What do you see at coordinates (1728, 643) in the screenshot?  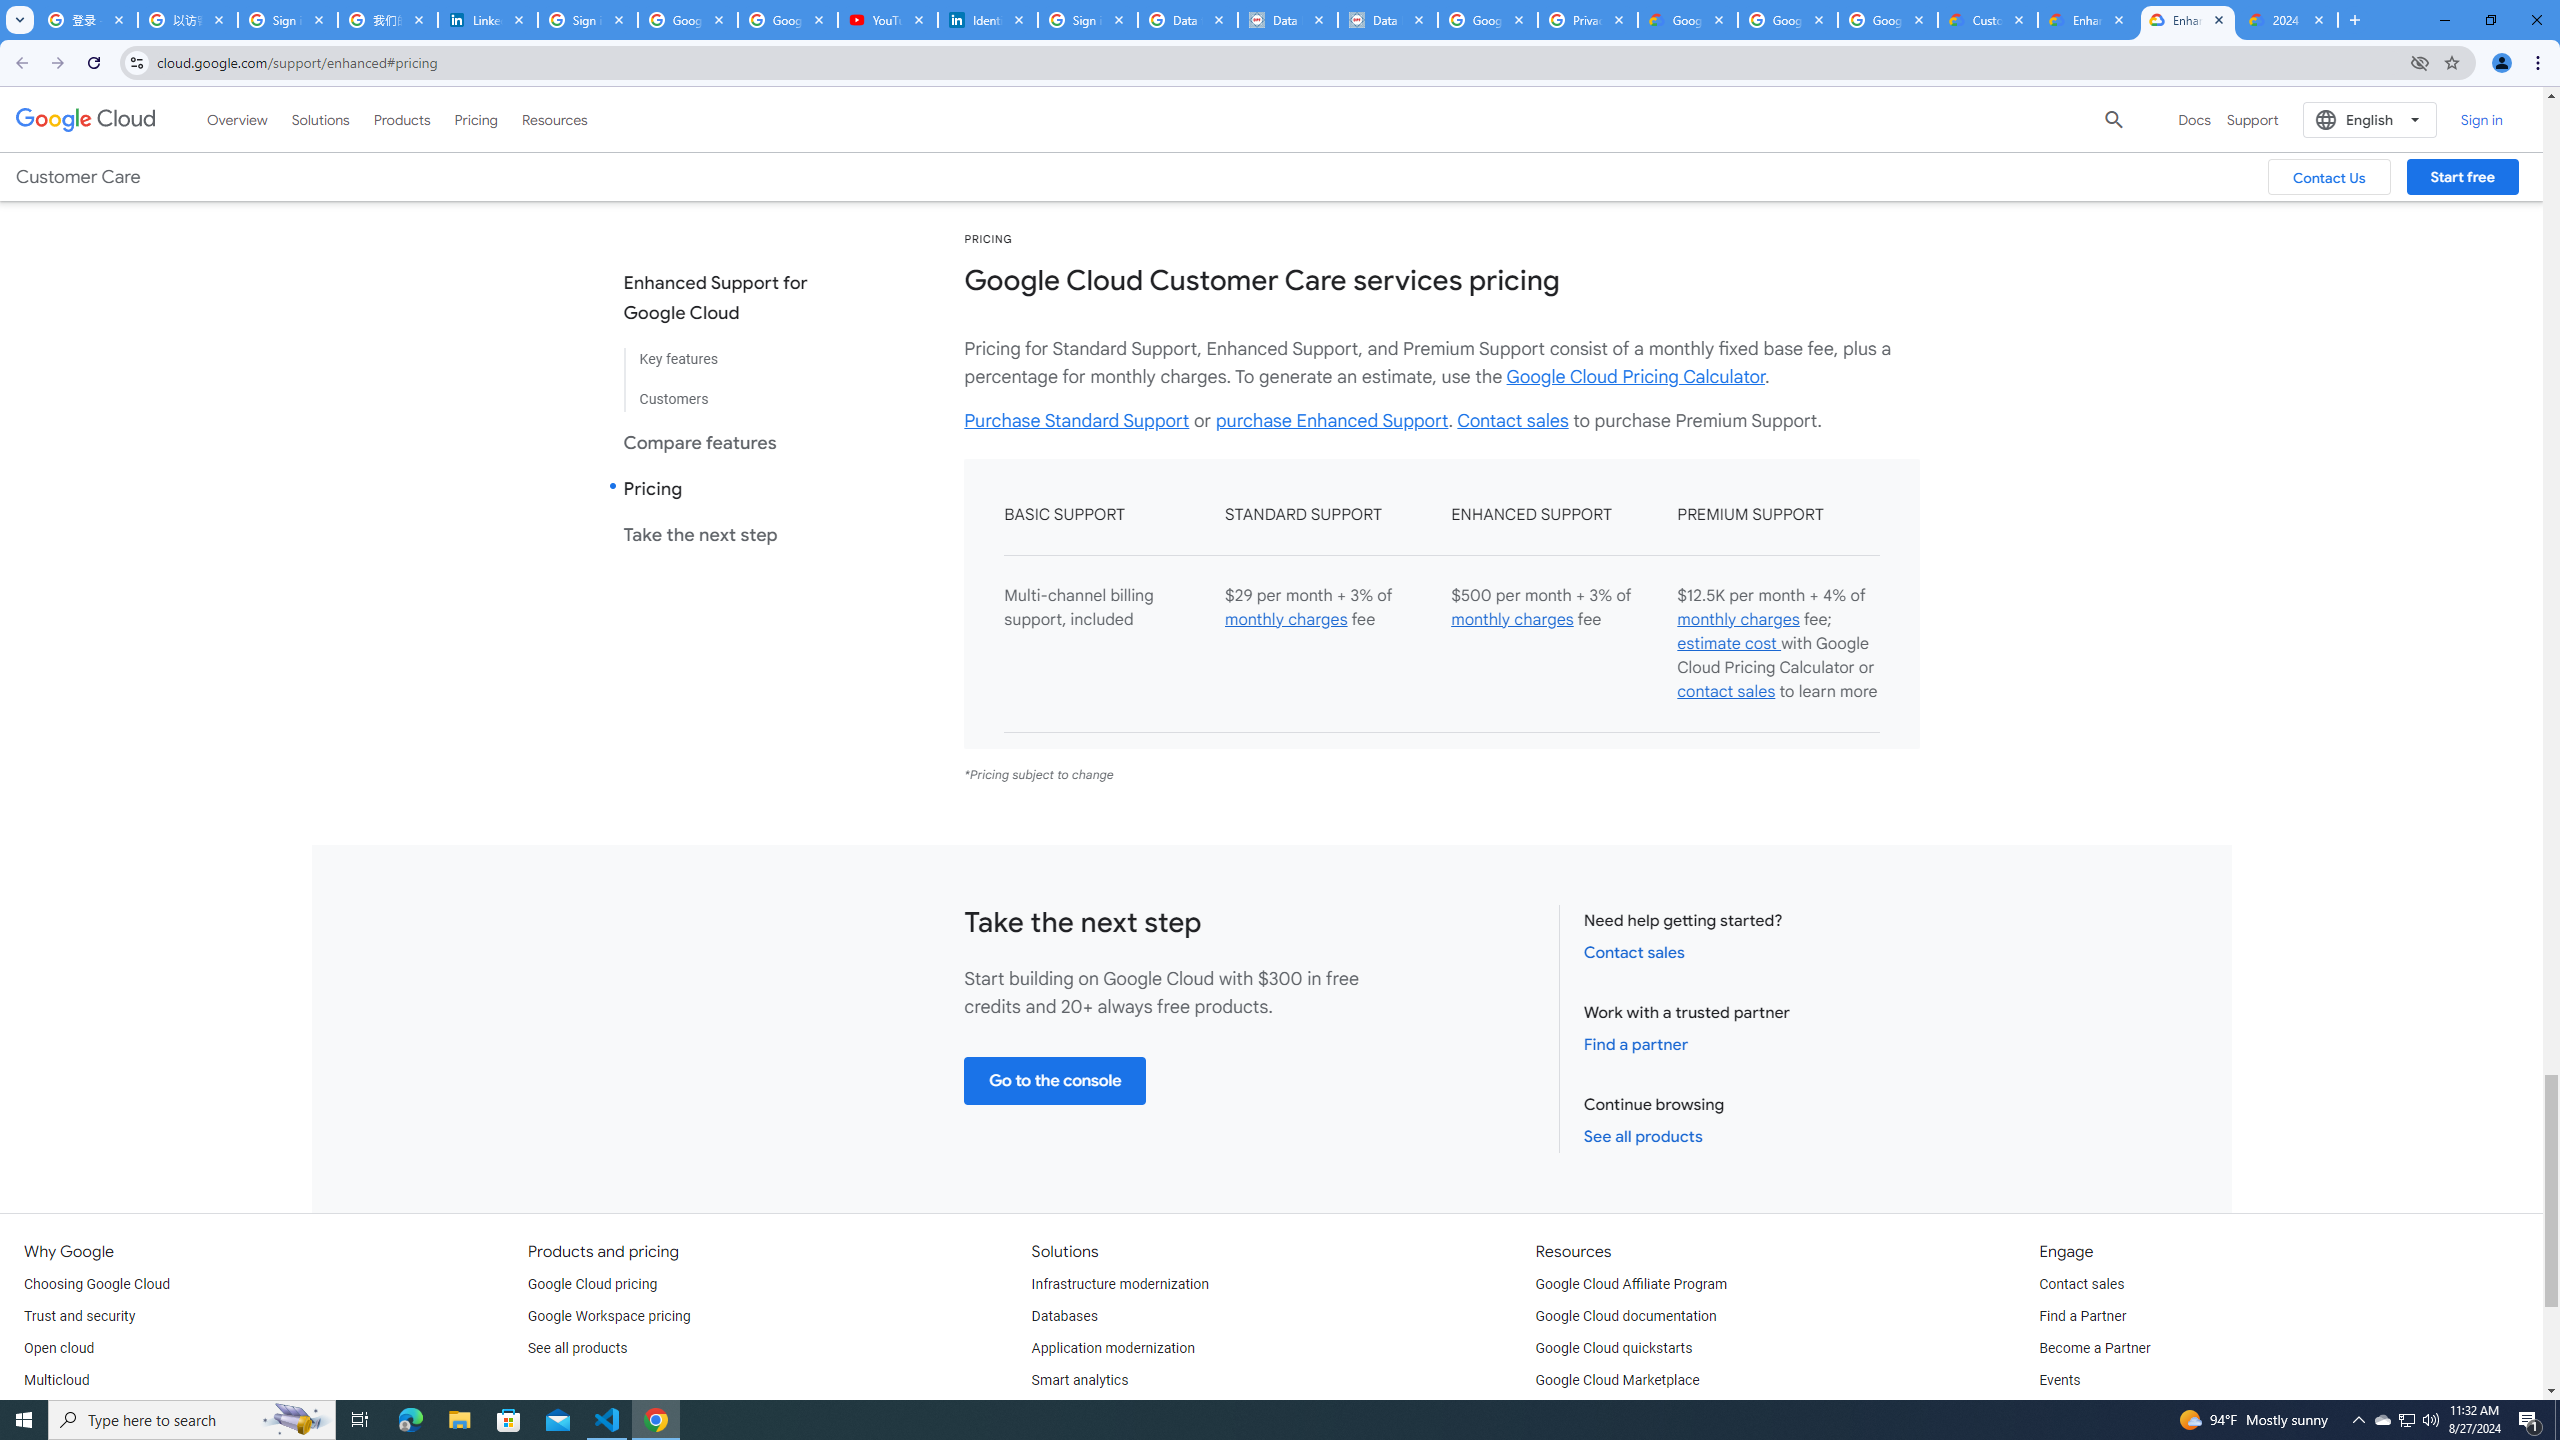 I see `estimate cost ` at bounding box center [1728, 643].